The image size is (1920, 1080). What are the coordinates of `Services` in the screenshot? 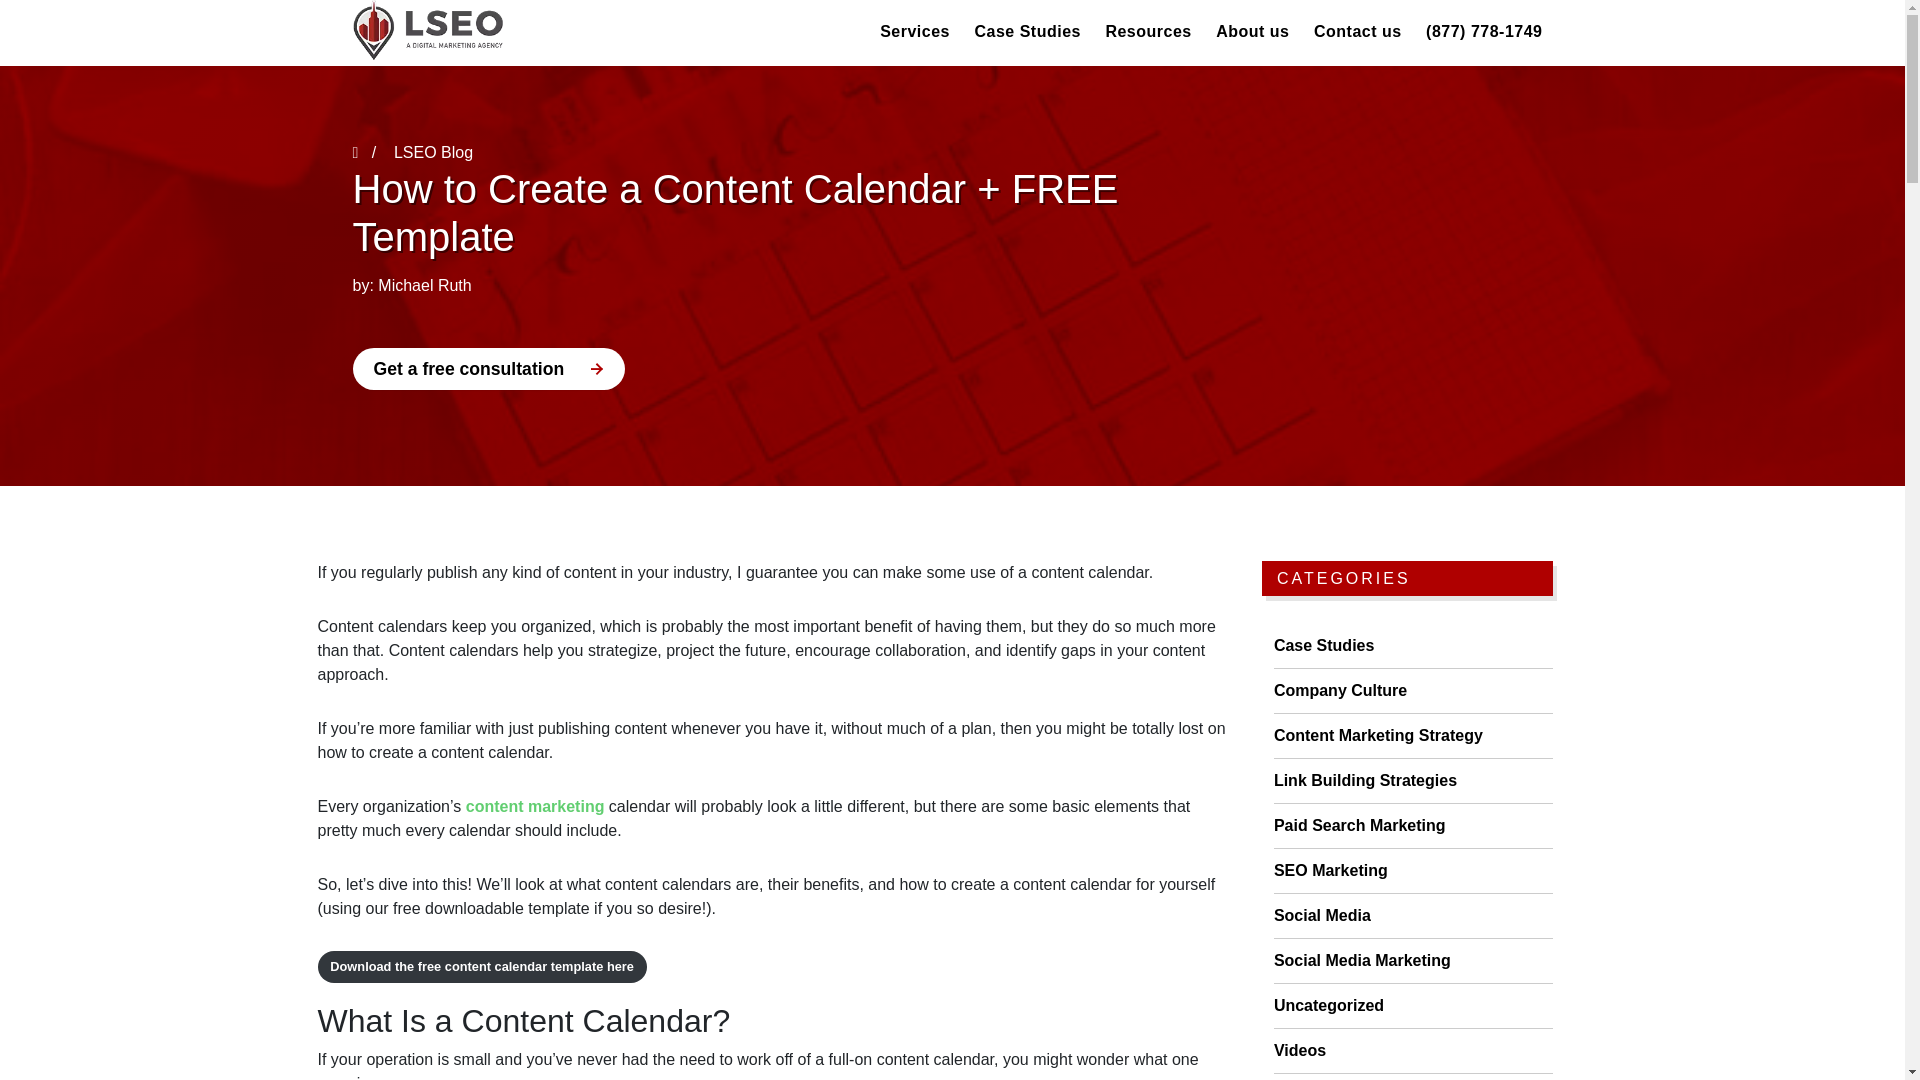 It's located at (914, 30).